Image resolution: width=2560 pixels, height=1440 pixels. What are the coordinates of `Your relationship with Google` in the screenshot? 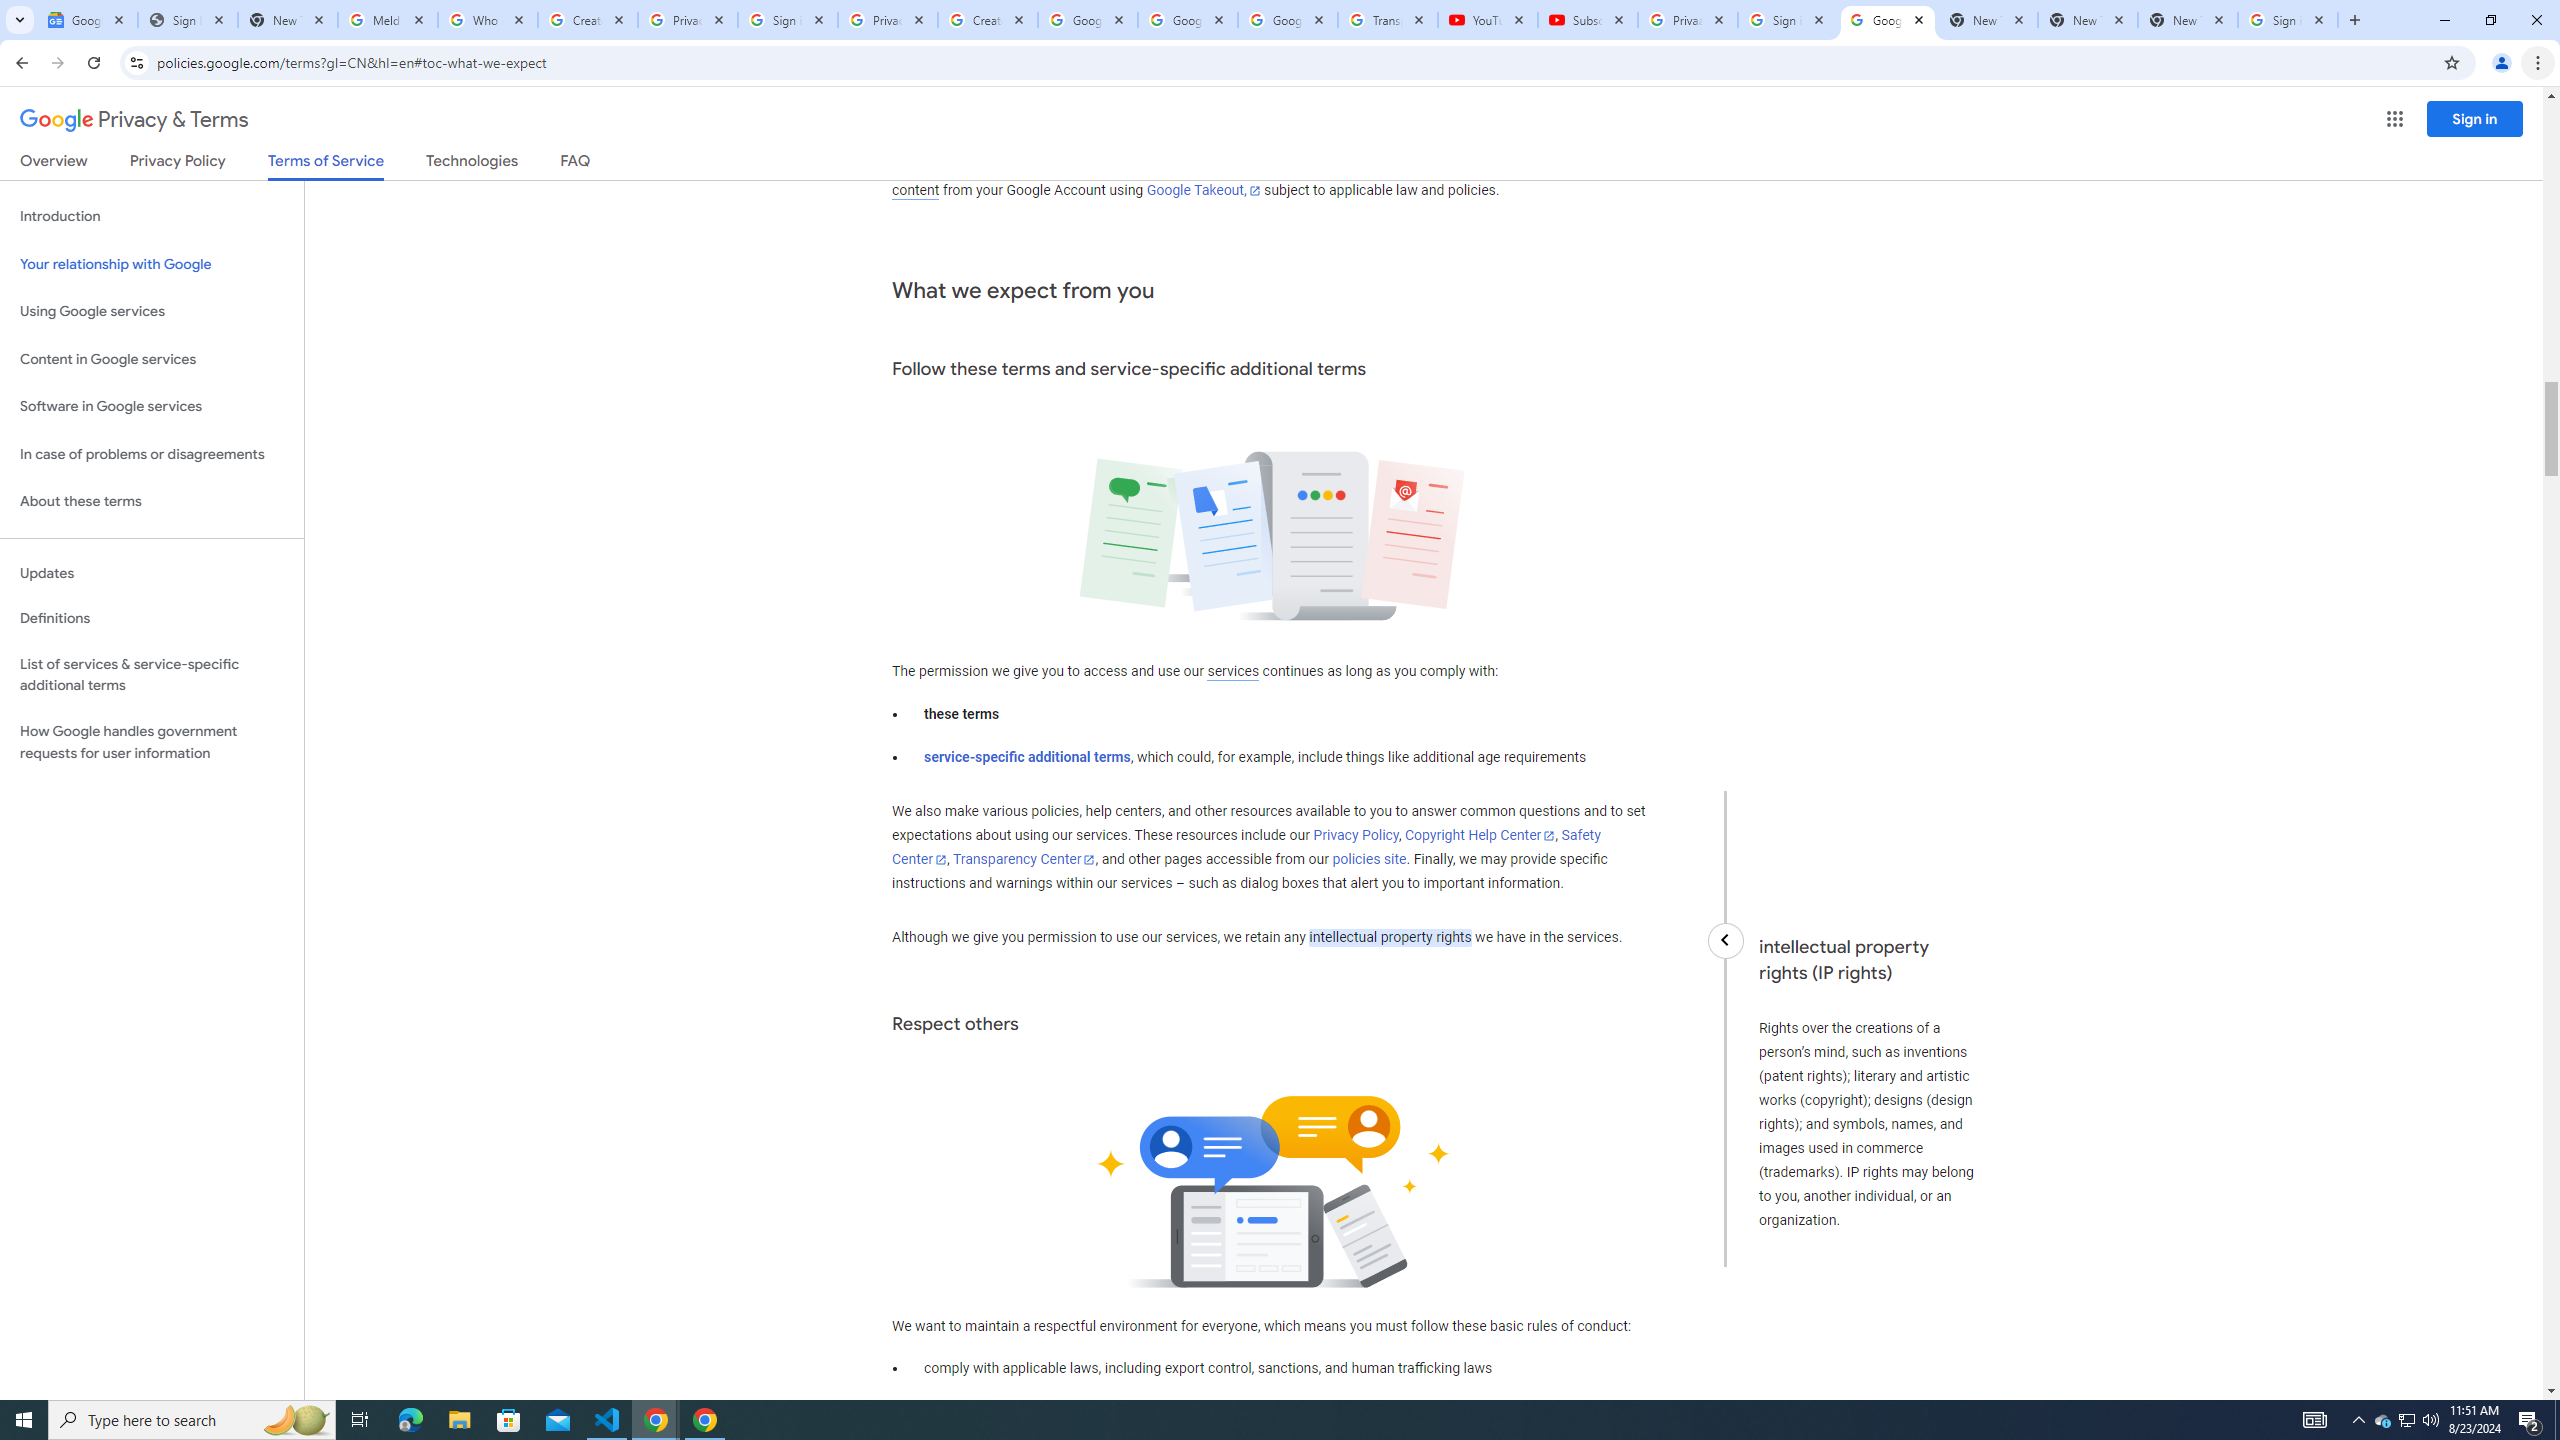 It's located at (152, 264).